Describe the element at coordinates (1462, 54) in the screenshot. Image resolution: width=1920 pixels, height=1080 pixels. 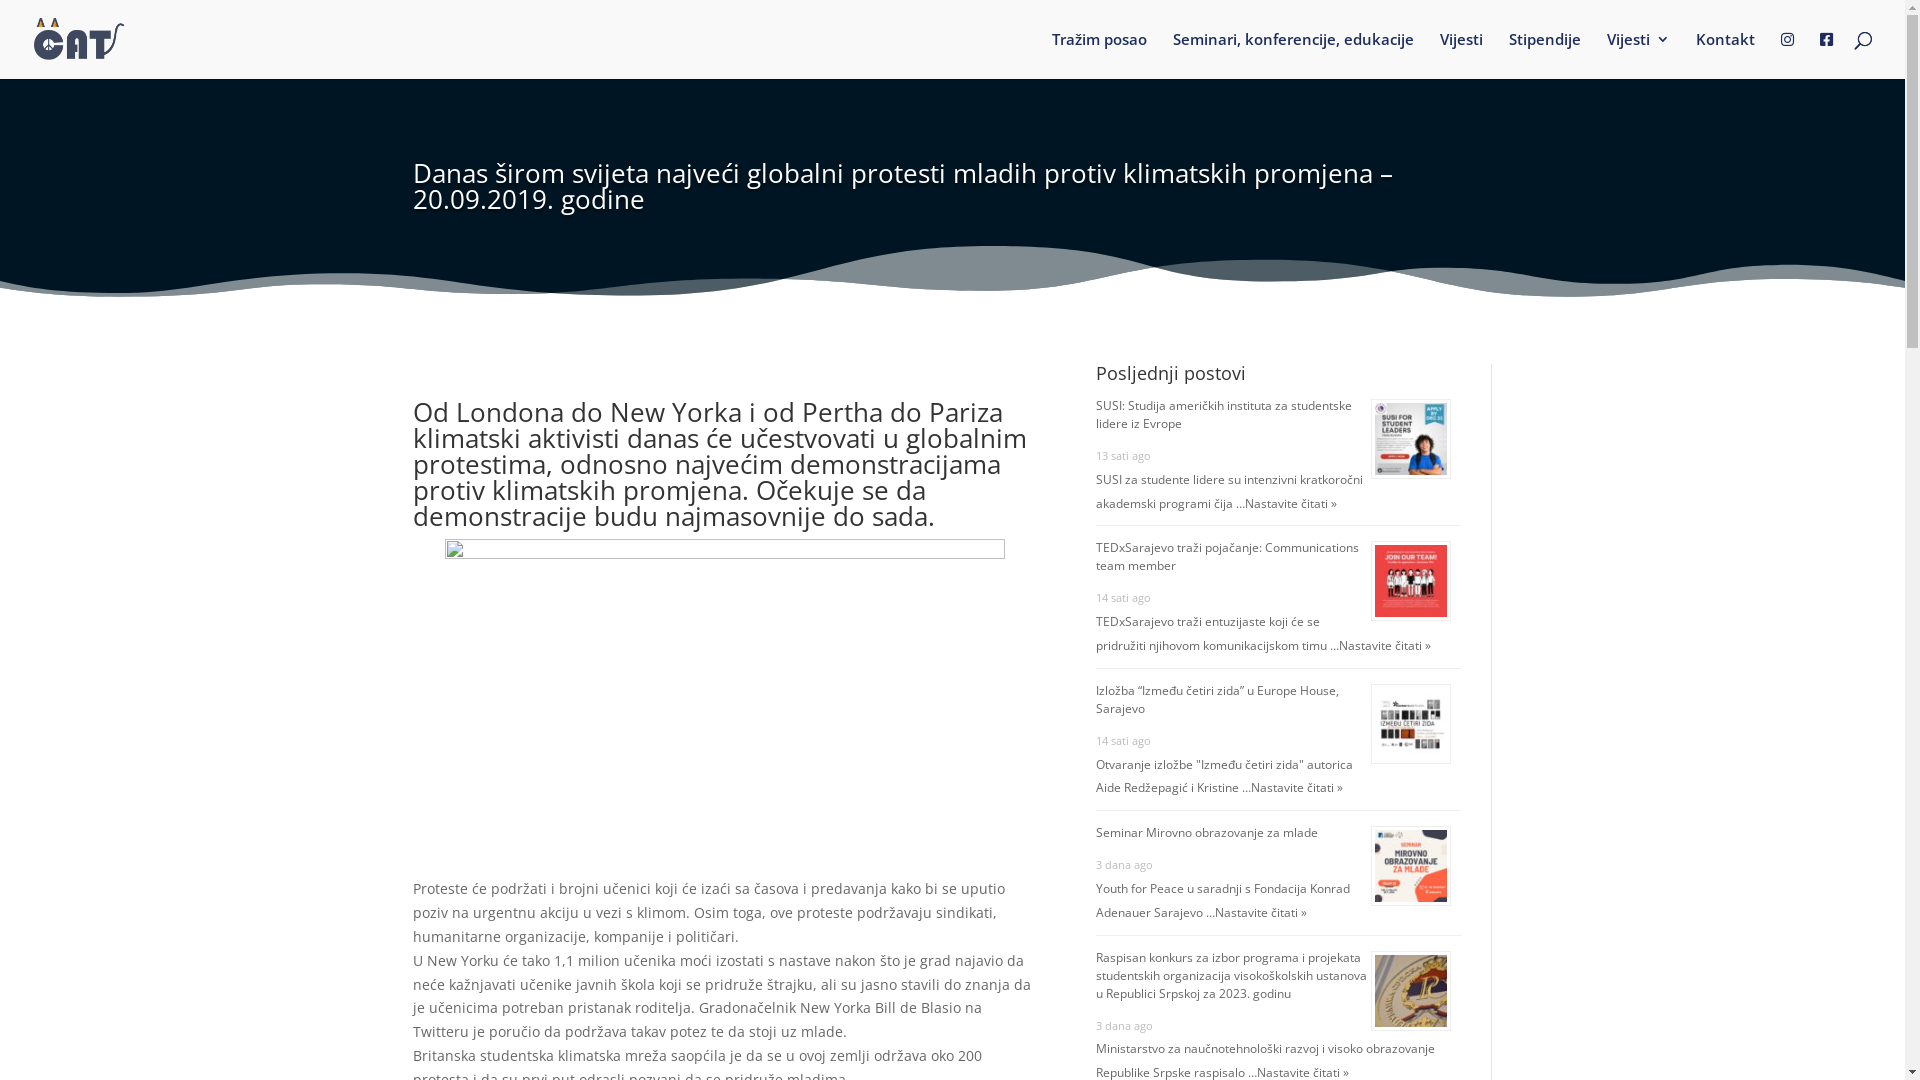
I see `Vijesti` at that location.